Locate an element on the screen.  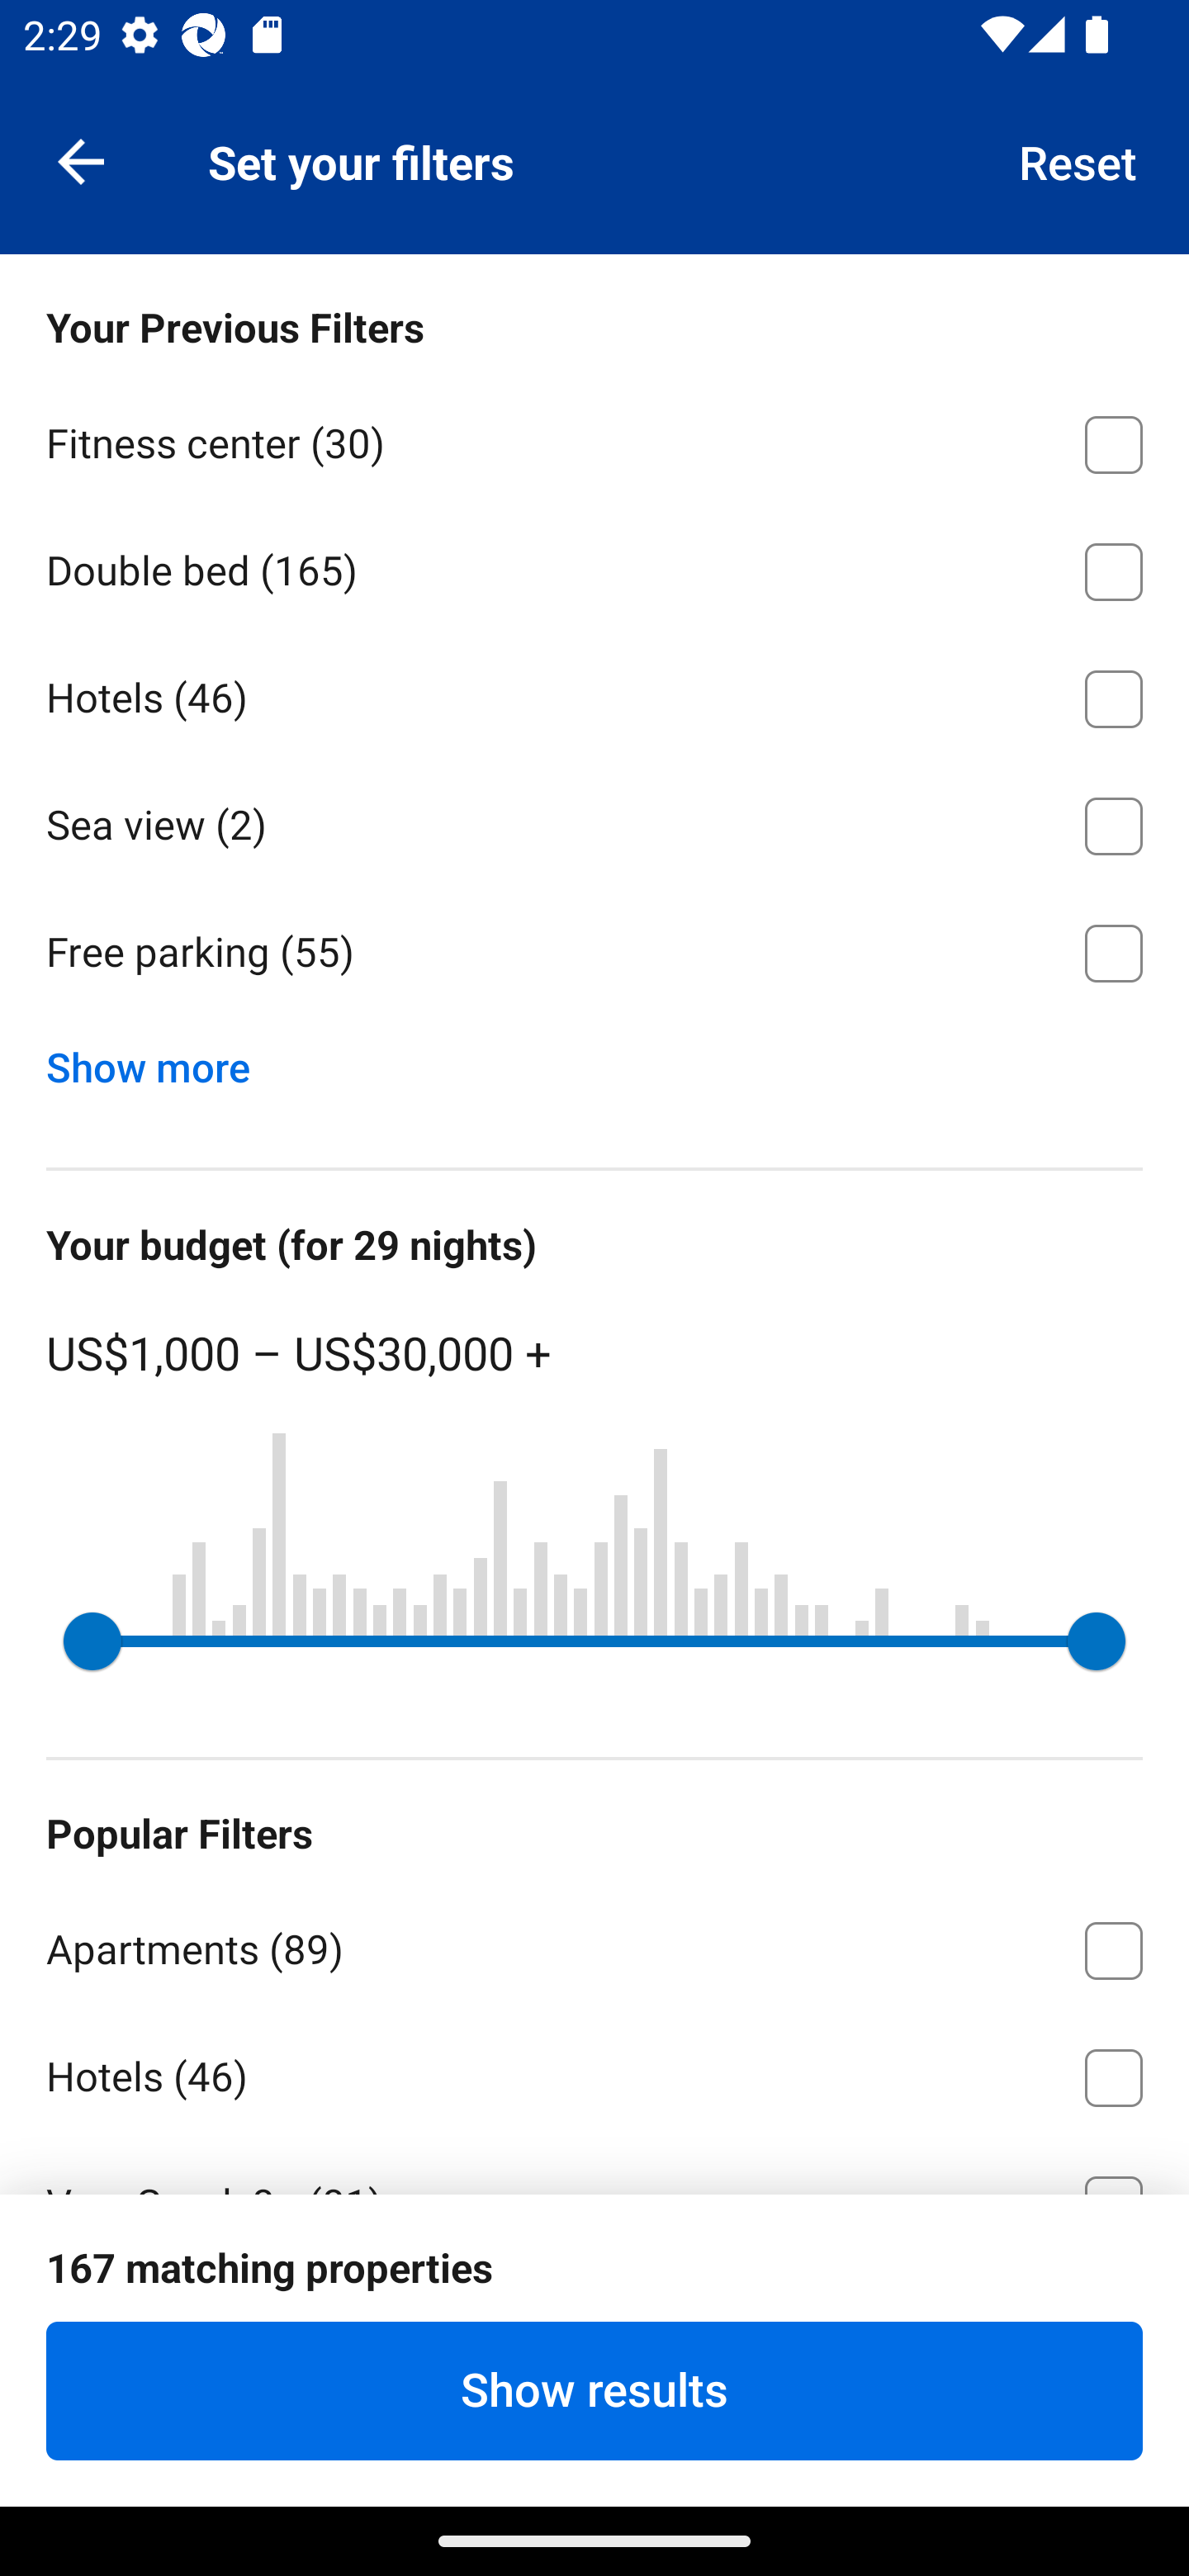
Show results is located at coordinates (594, 2390).